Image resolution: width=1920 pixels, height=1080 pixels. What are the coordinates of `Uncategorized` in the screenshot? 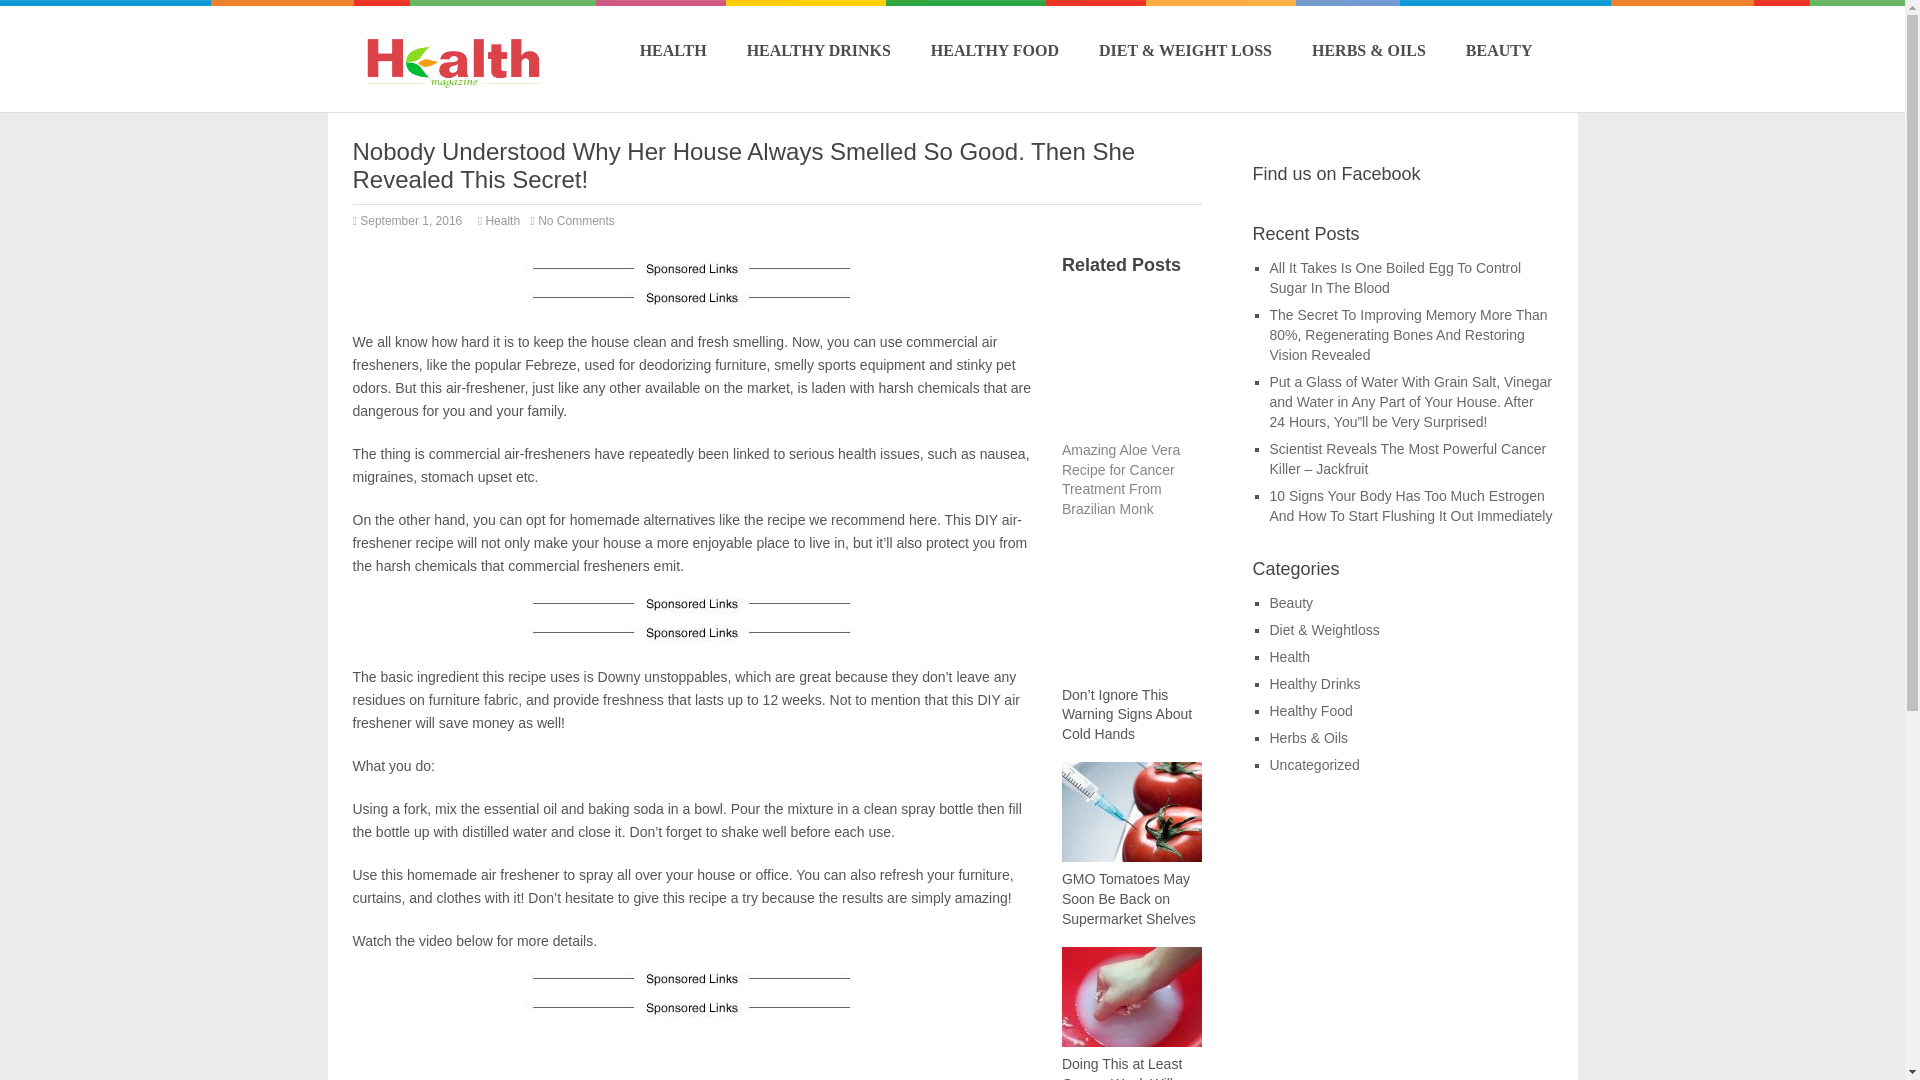 It's located at (1314, 765).